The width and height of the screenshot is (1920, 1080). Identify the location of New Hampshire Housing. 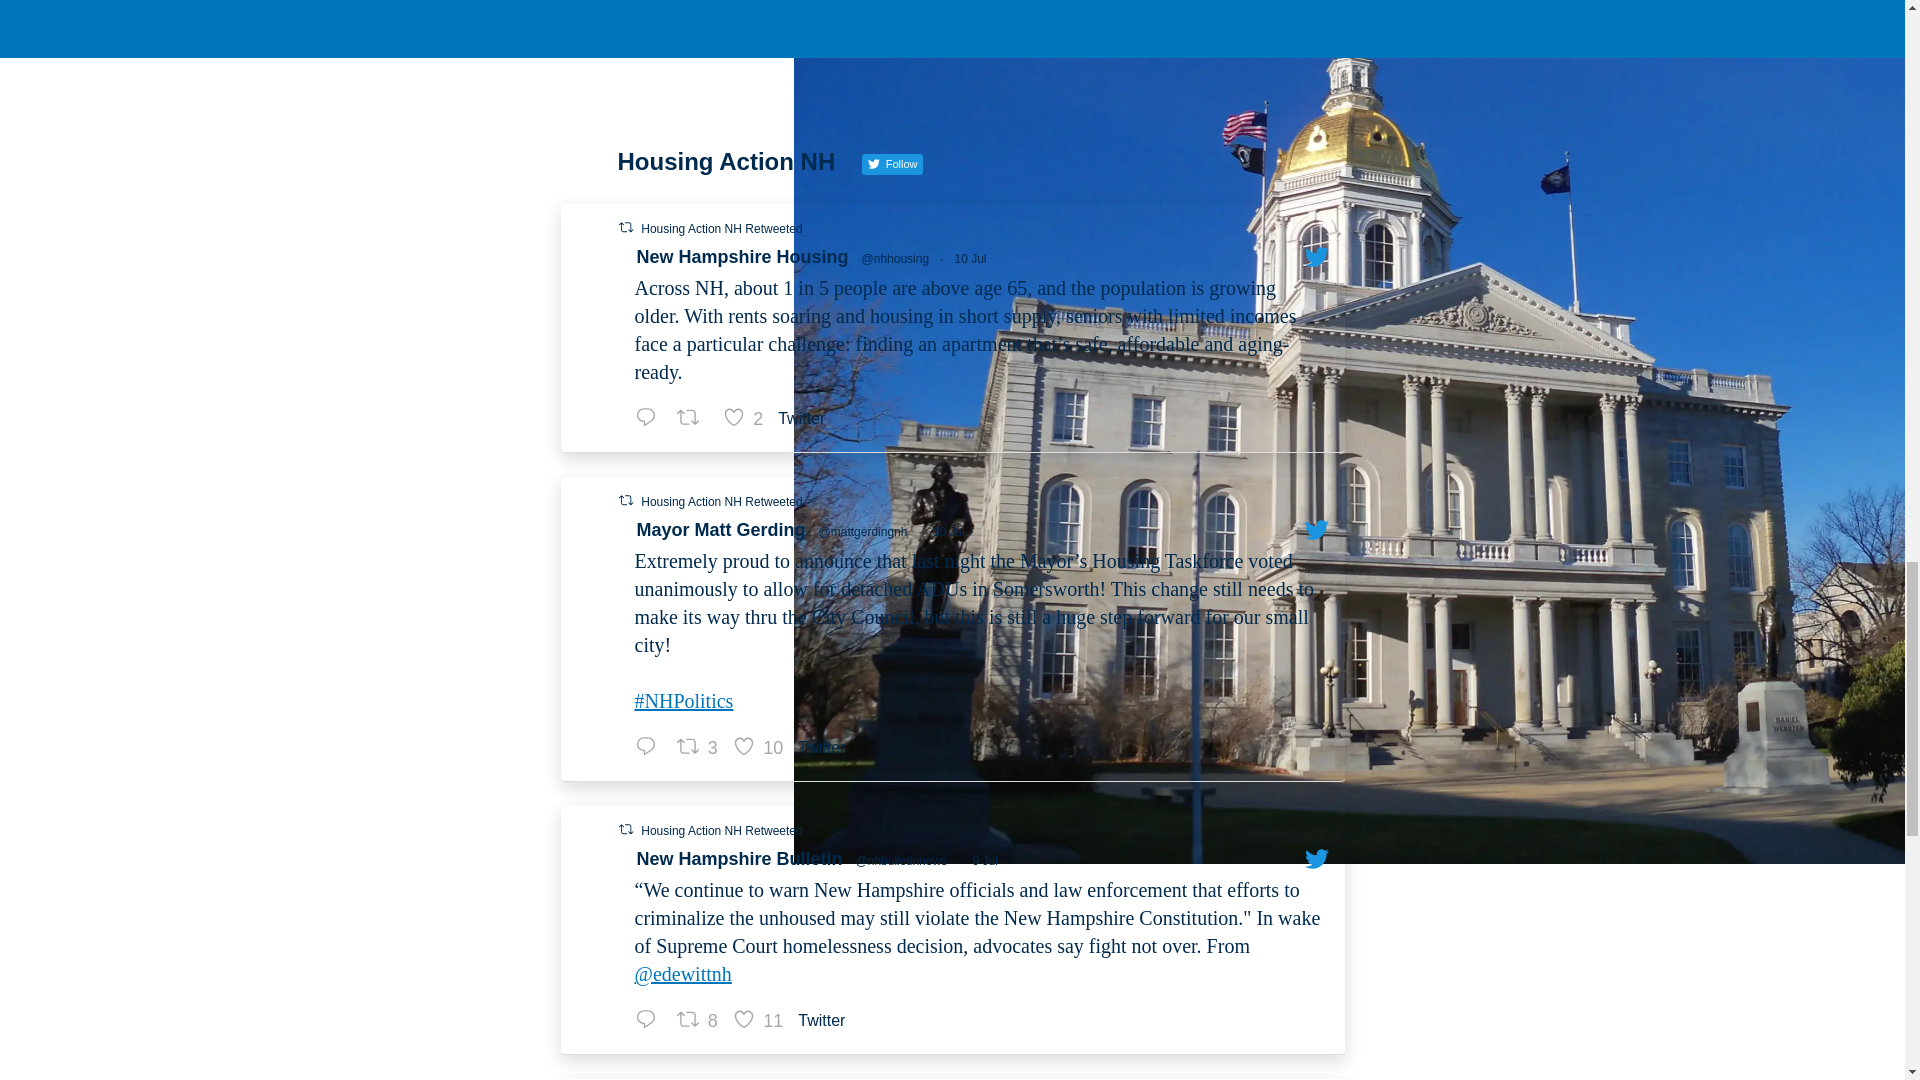
(722, 831).